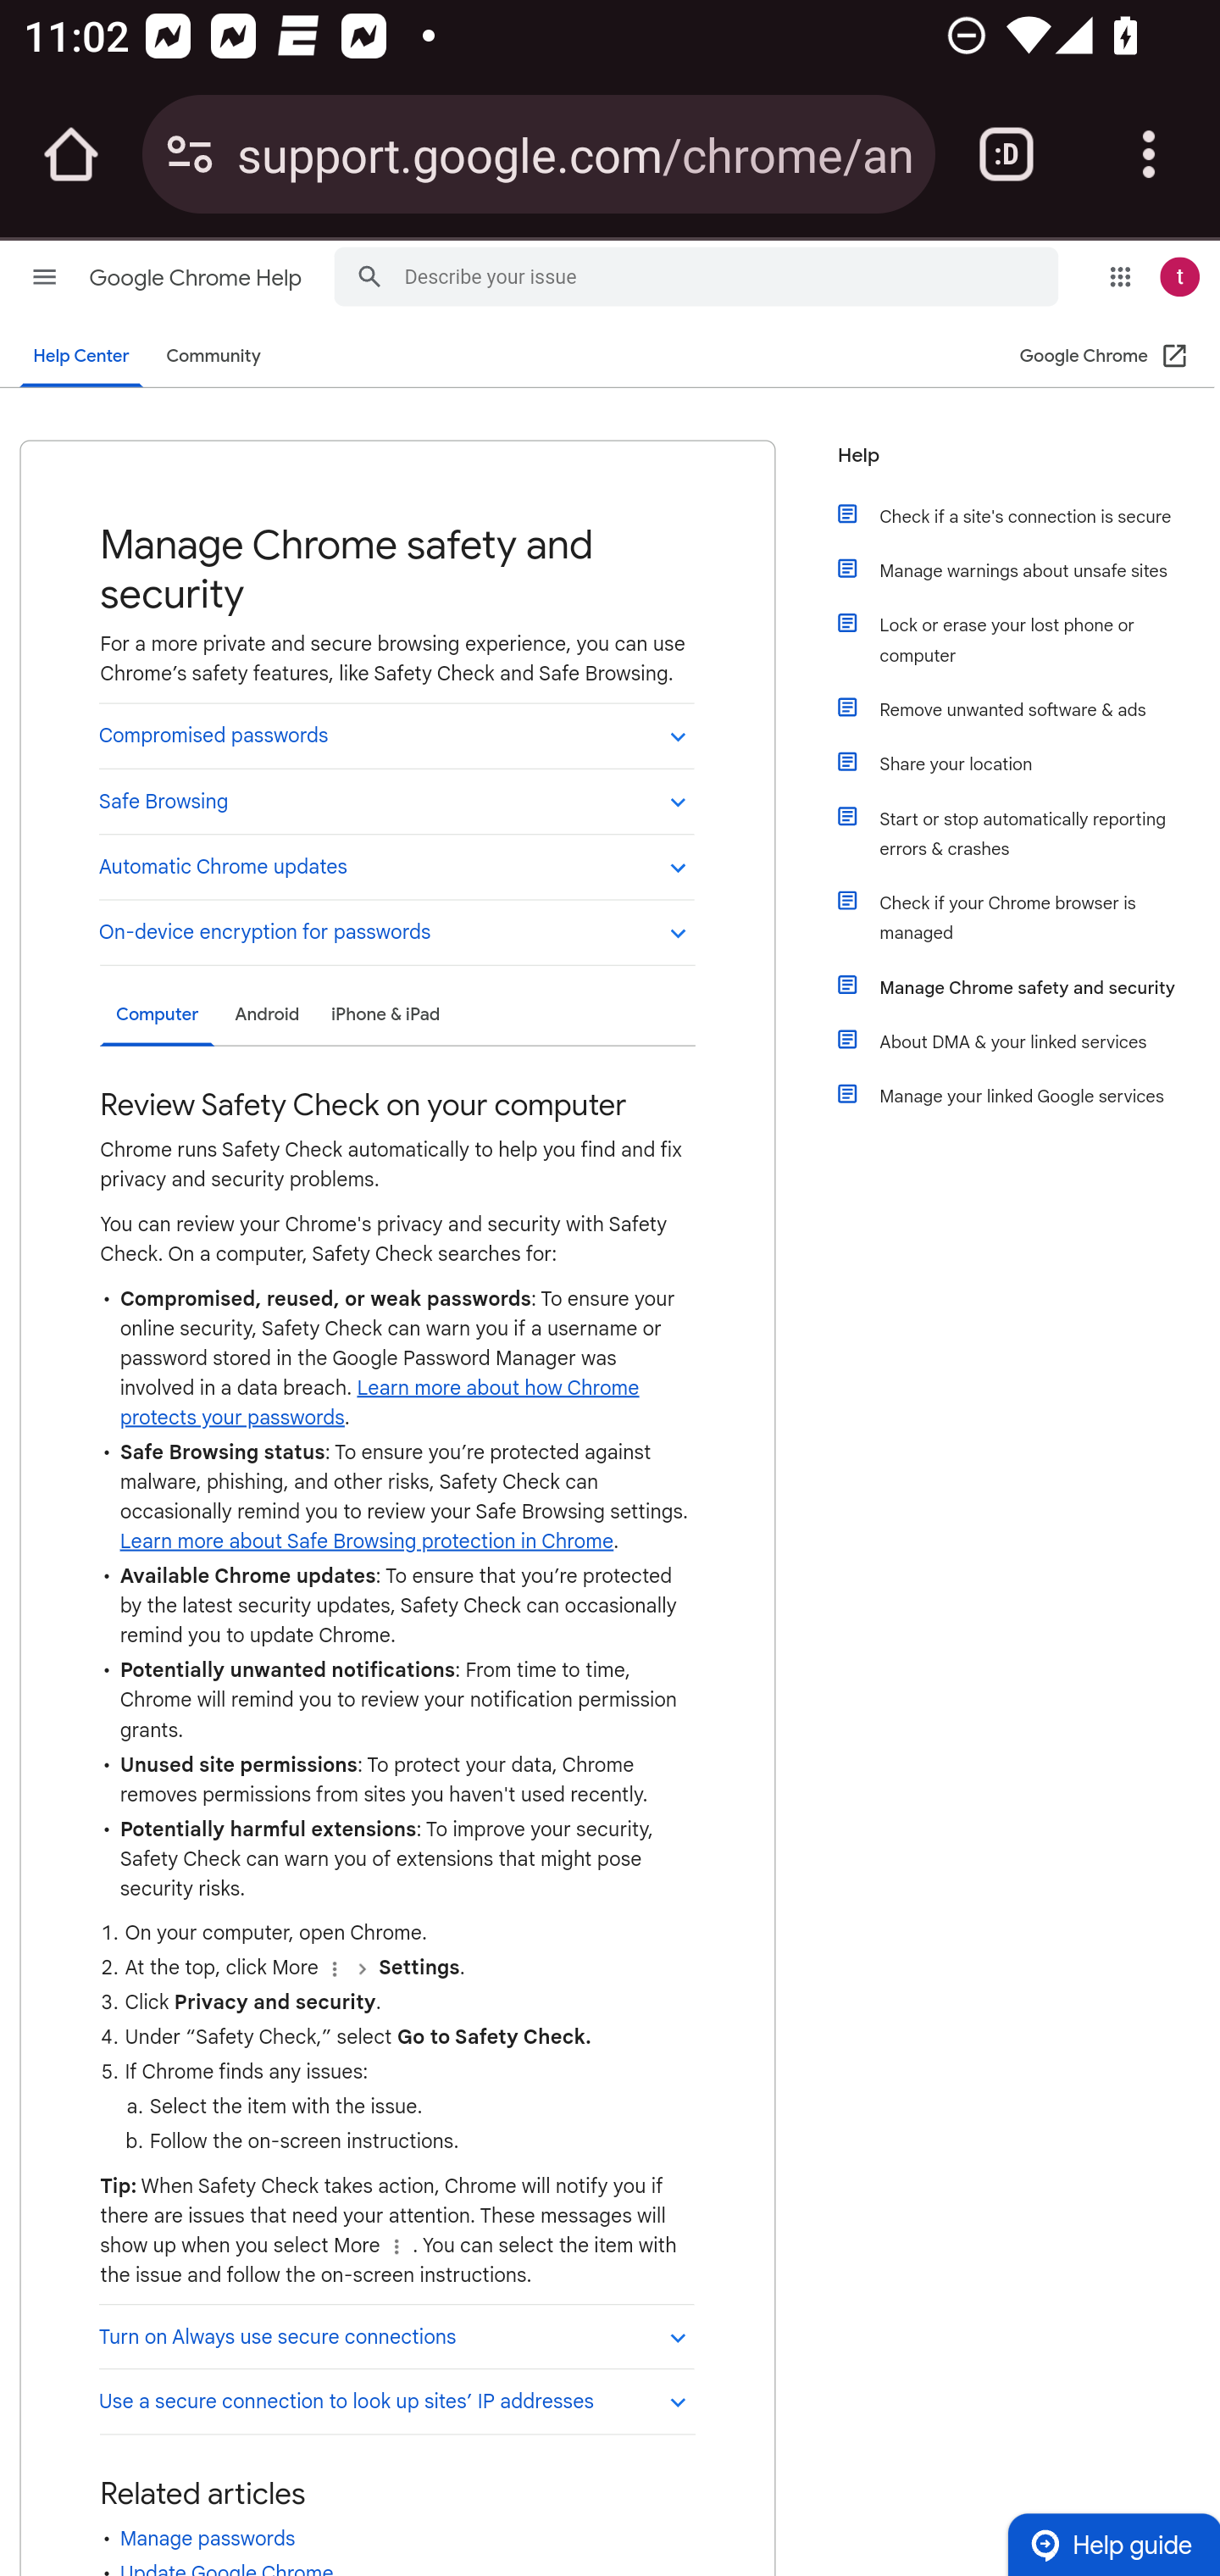 Image resolution: width=1220 pixels, height=2576 pixels. I want to click on Check if a site's connection is secure, so click(1029, 517).